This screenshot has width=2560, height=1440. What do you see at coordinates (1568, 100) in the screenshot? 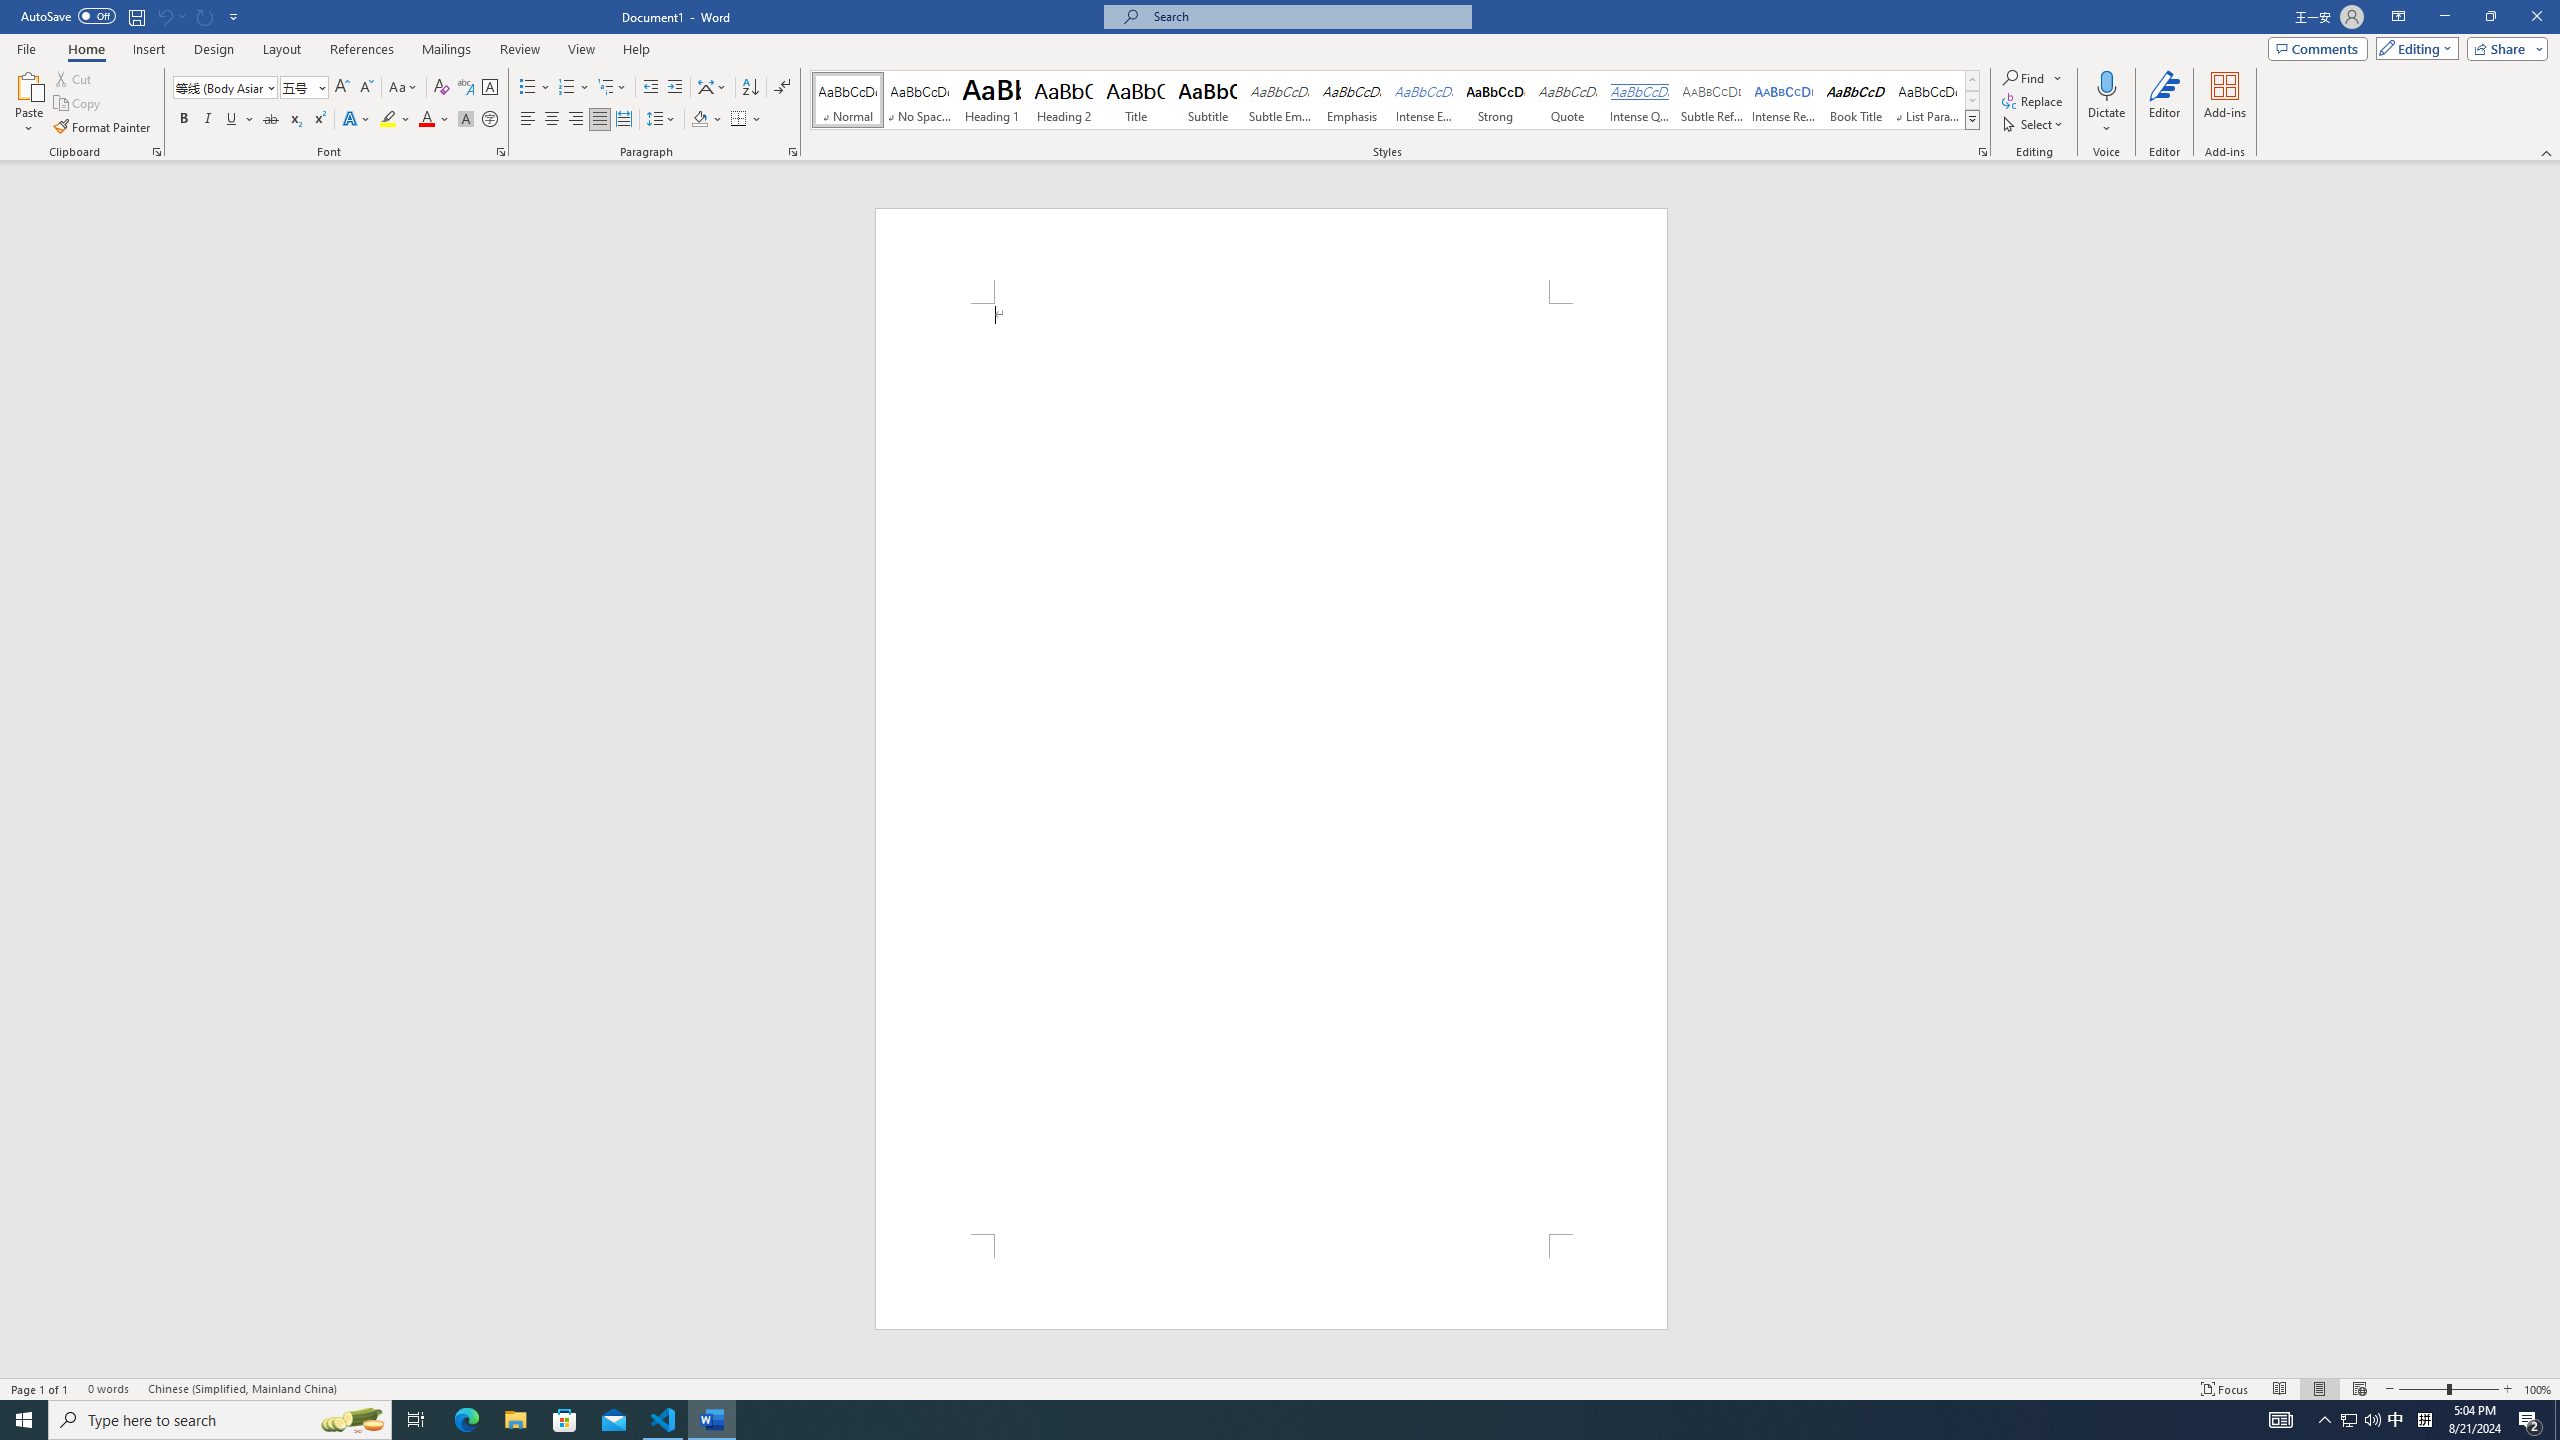
I see `Quote` at bounding box center [1568, 100].